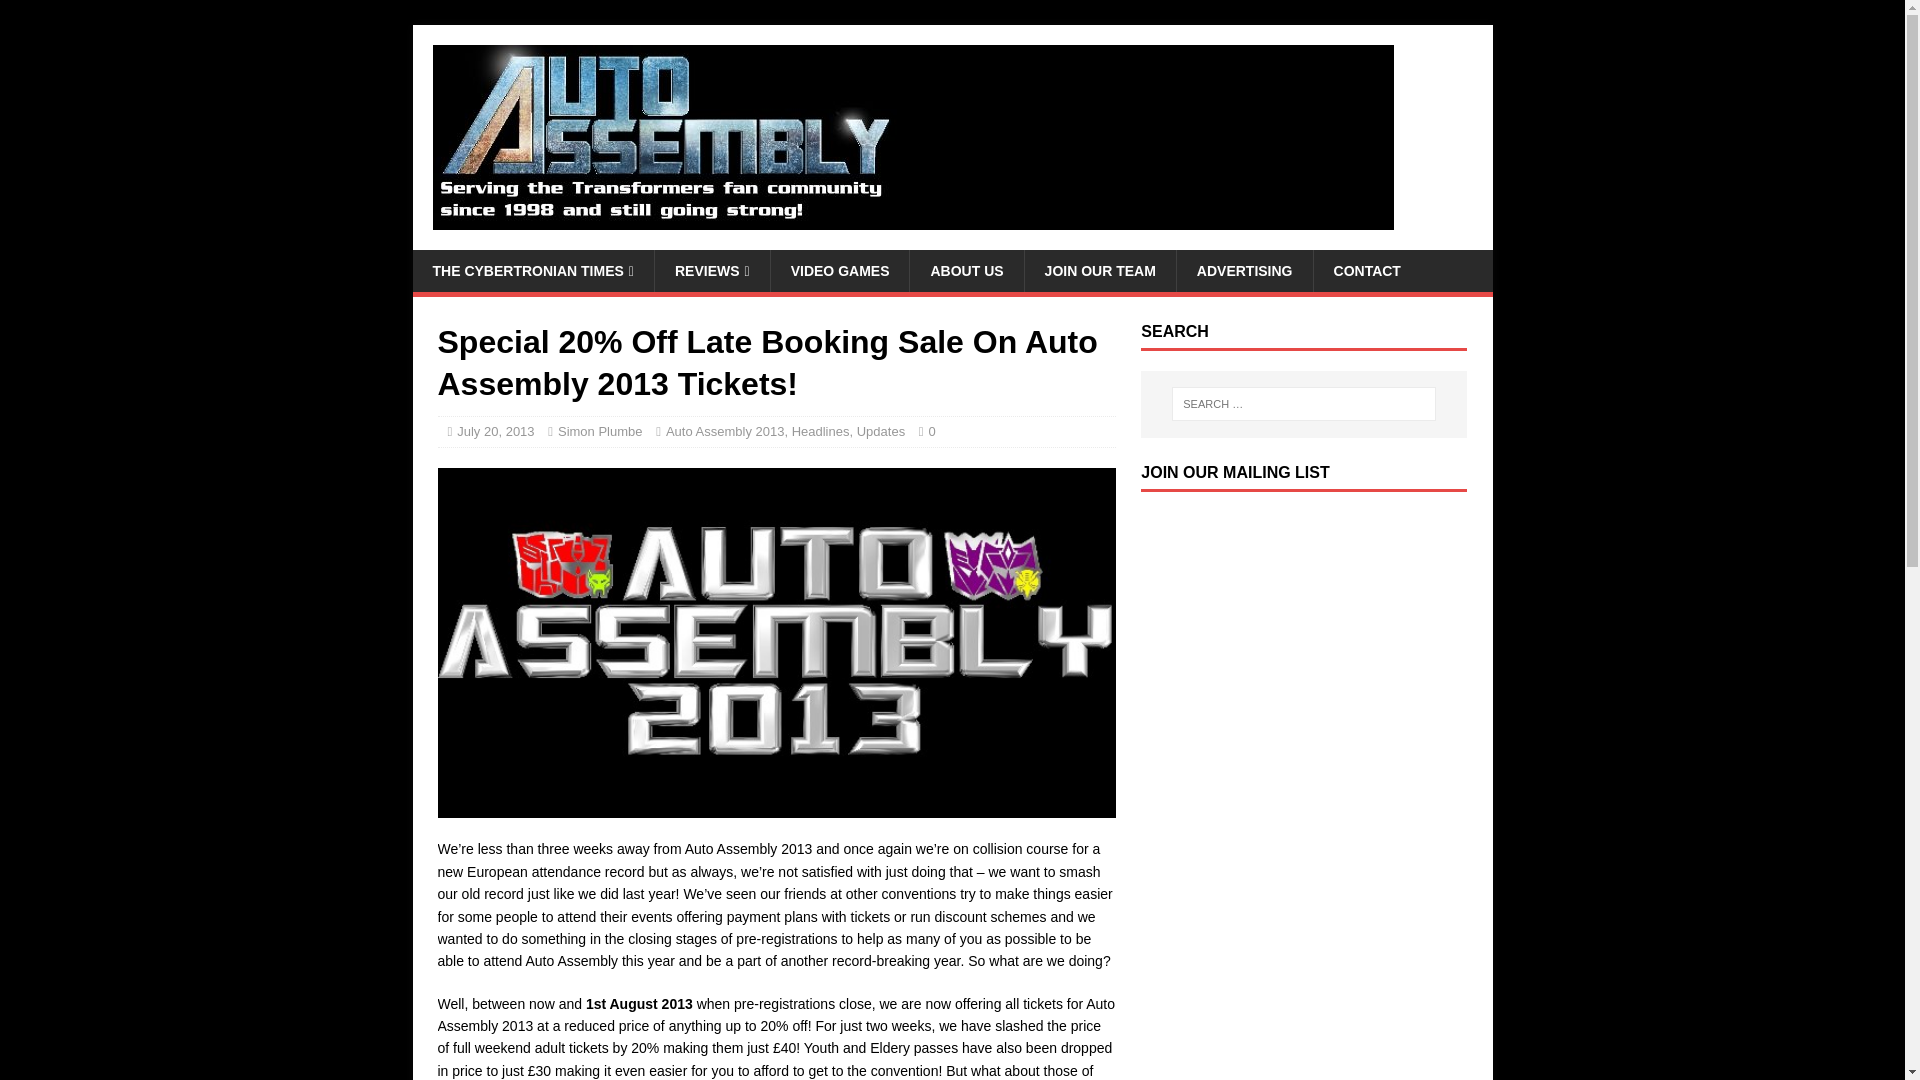  Describe the element at coordinates (494, 431) in the screenshot. I see `July 20, 2013` at that location.